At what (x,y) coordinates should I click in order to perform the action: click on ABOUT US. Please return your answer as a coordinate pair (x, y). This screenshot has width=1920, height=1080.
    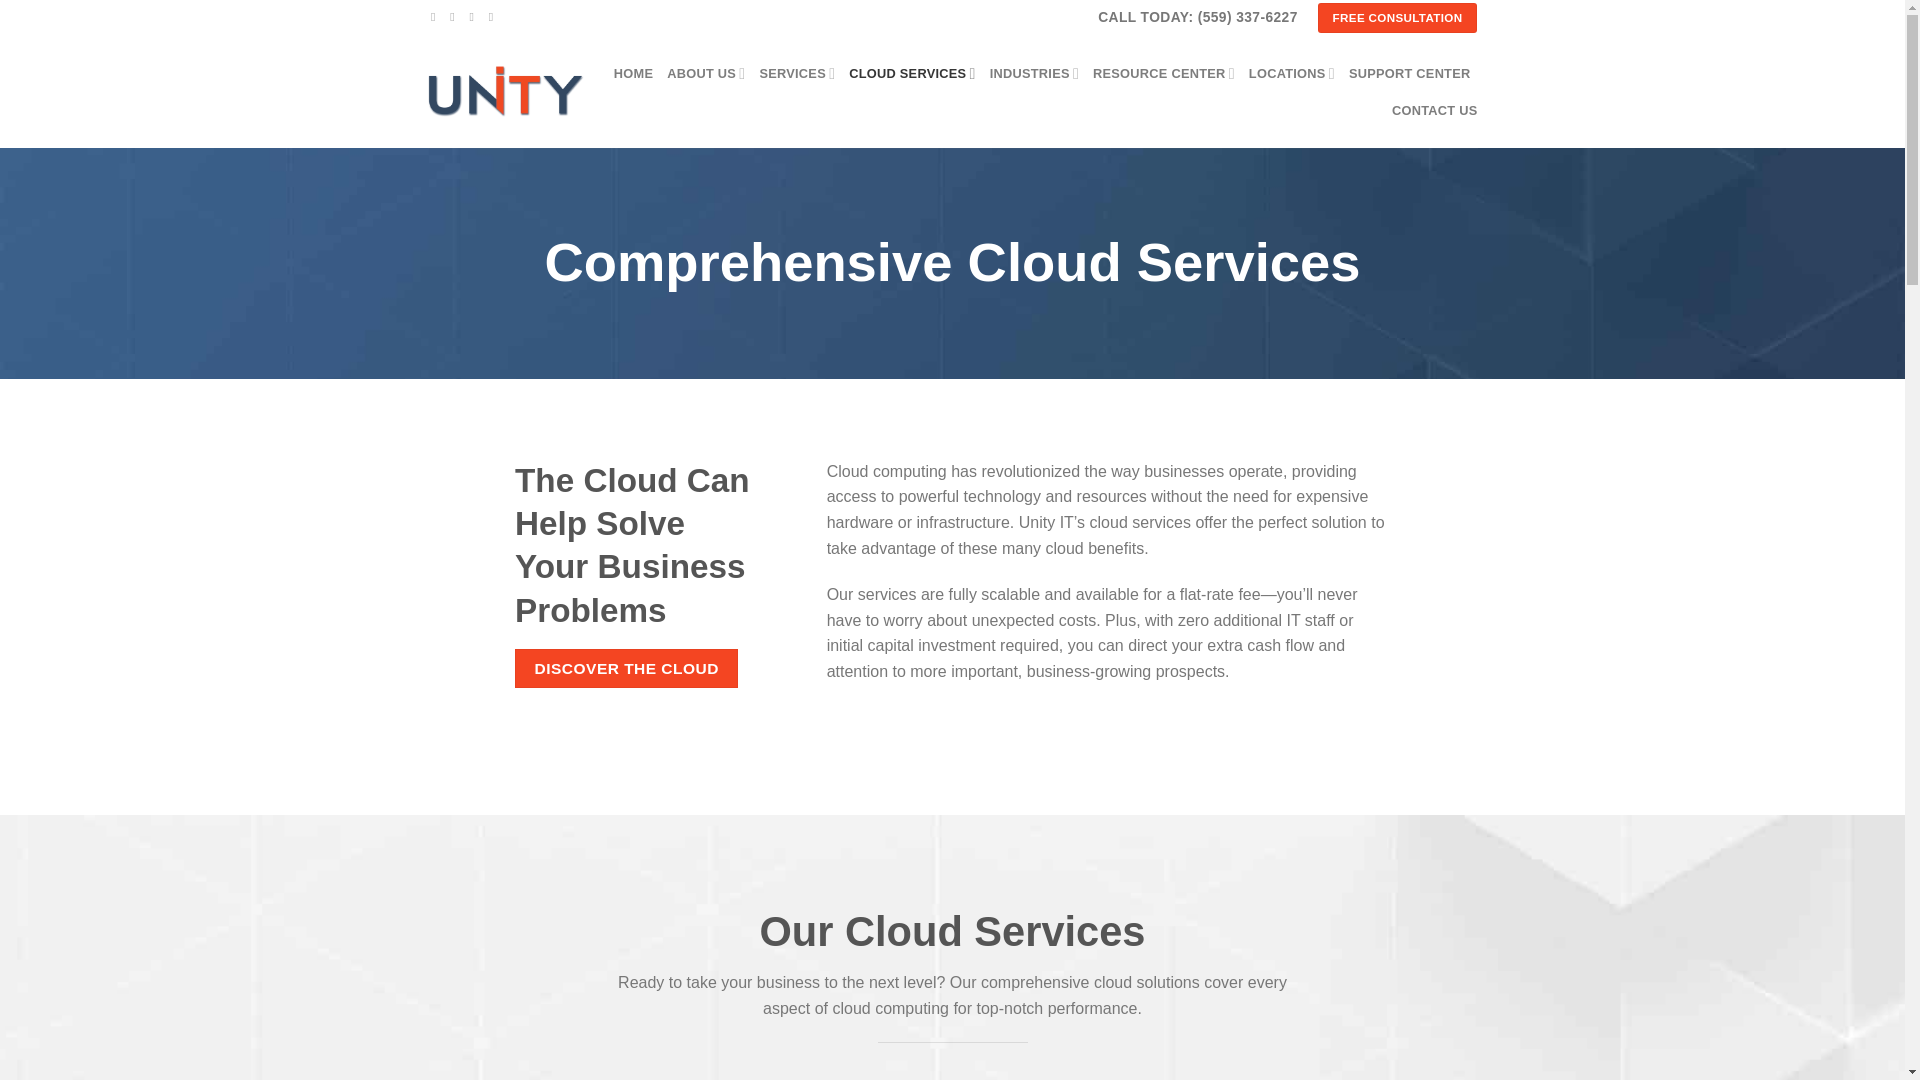
    Looking at the image, I should click on (705, 73).